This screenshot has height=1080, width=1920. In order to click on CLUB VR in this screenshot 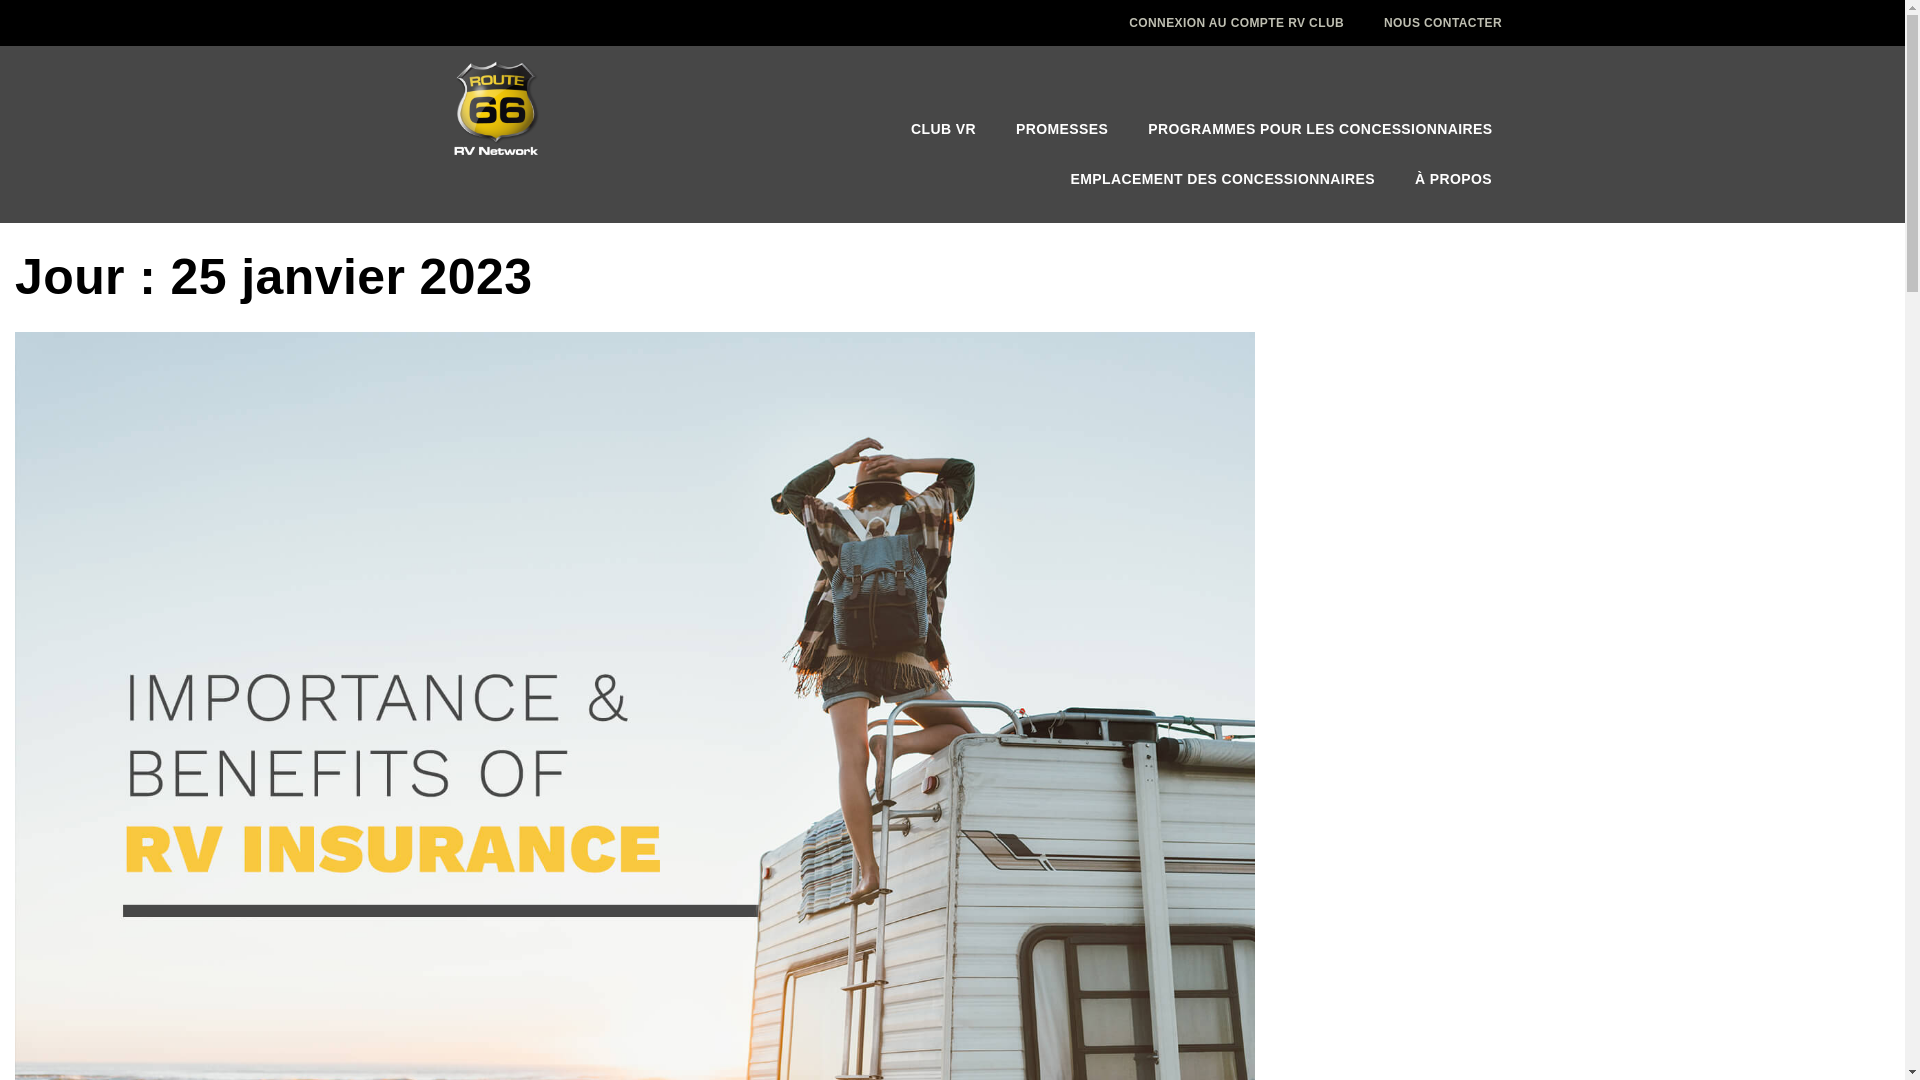, I will do `click(943, 128)`.